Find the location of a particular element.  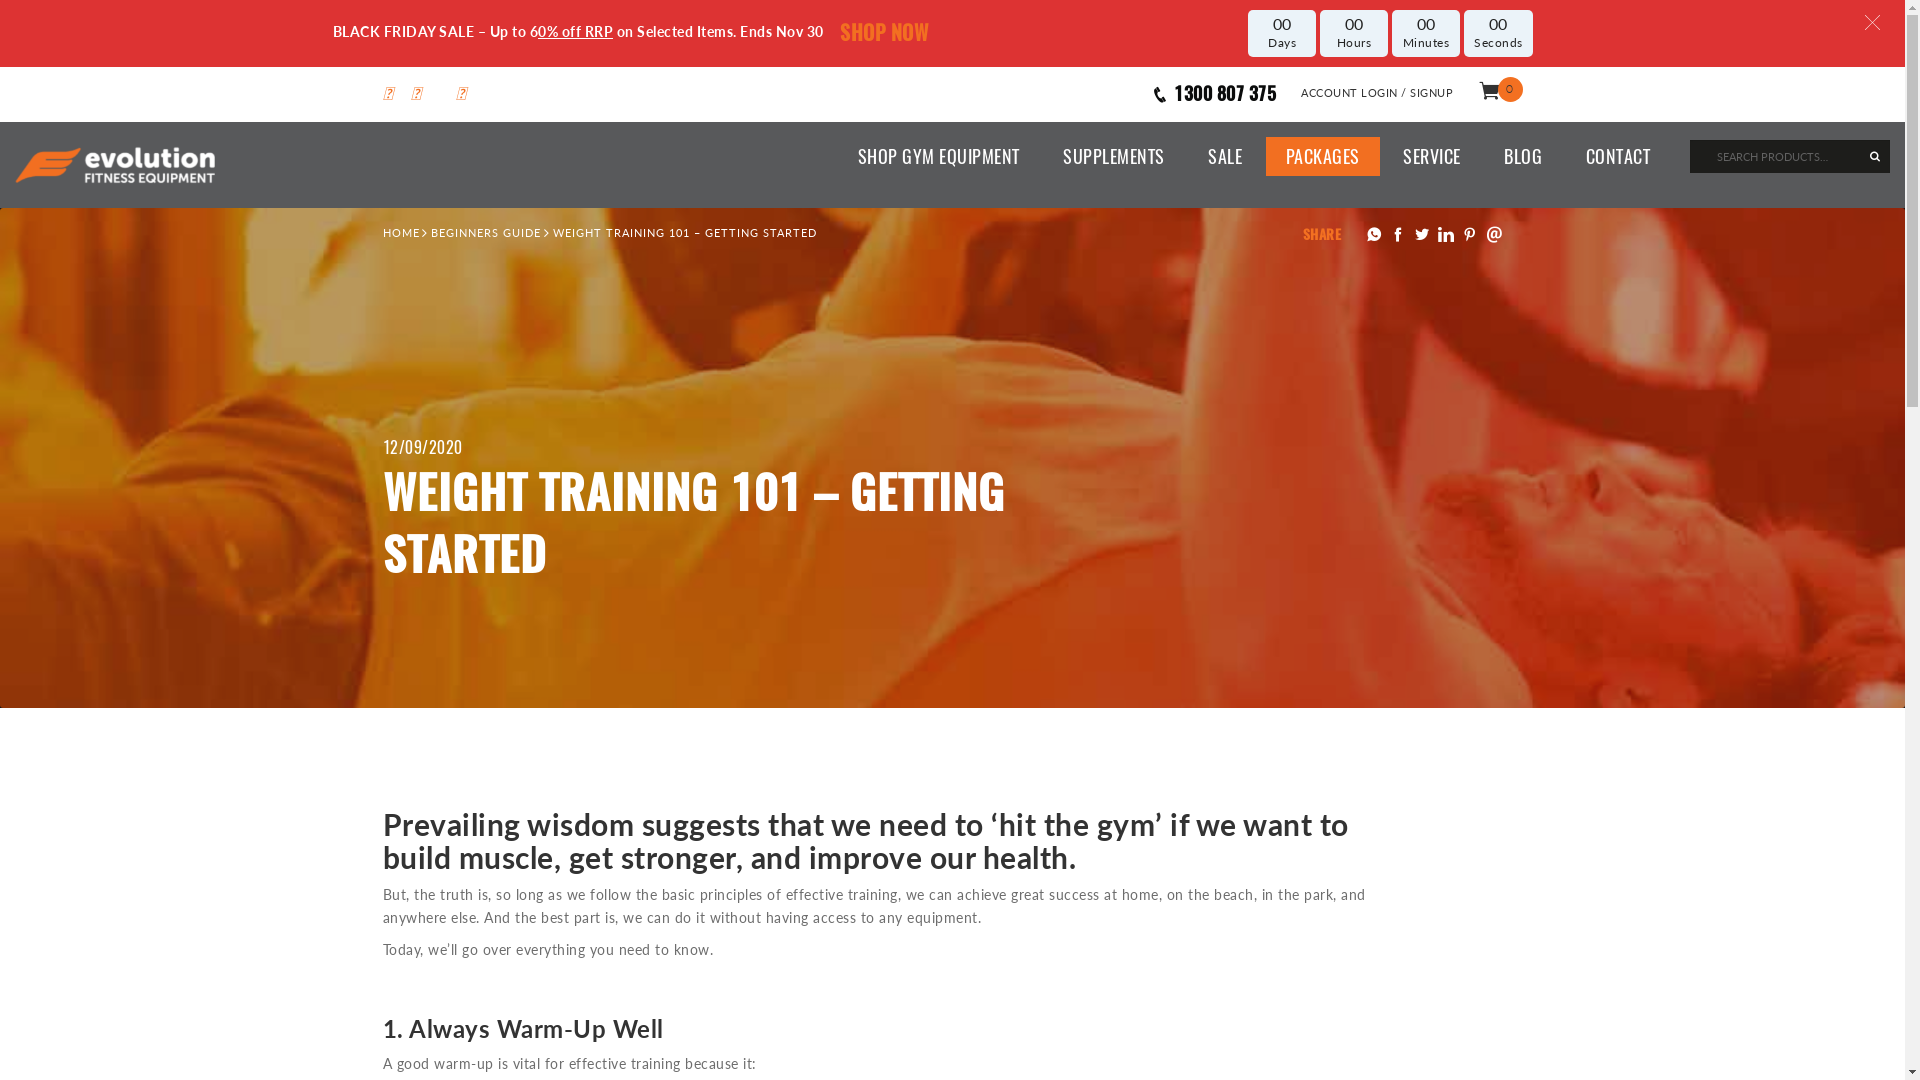

SHOP GYM EQUIPMENT is located at coordinates (939, 157).